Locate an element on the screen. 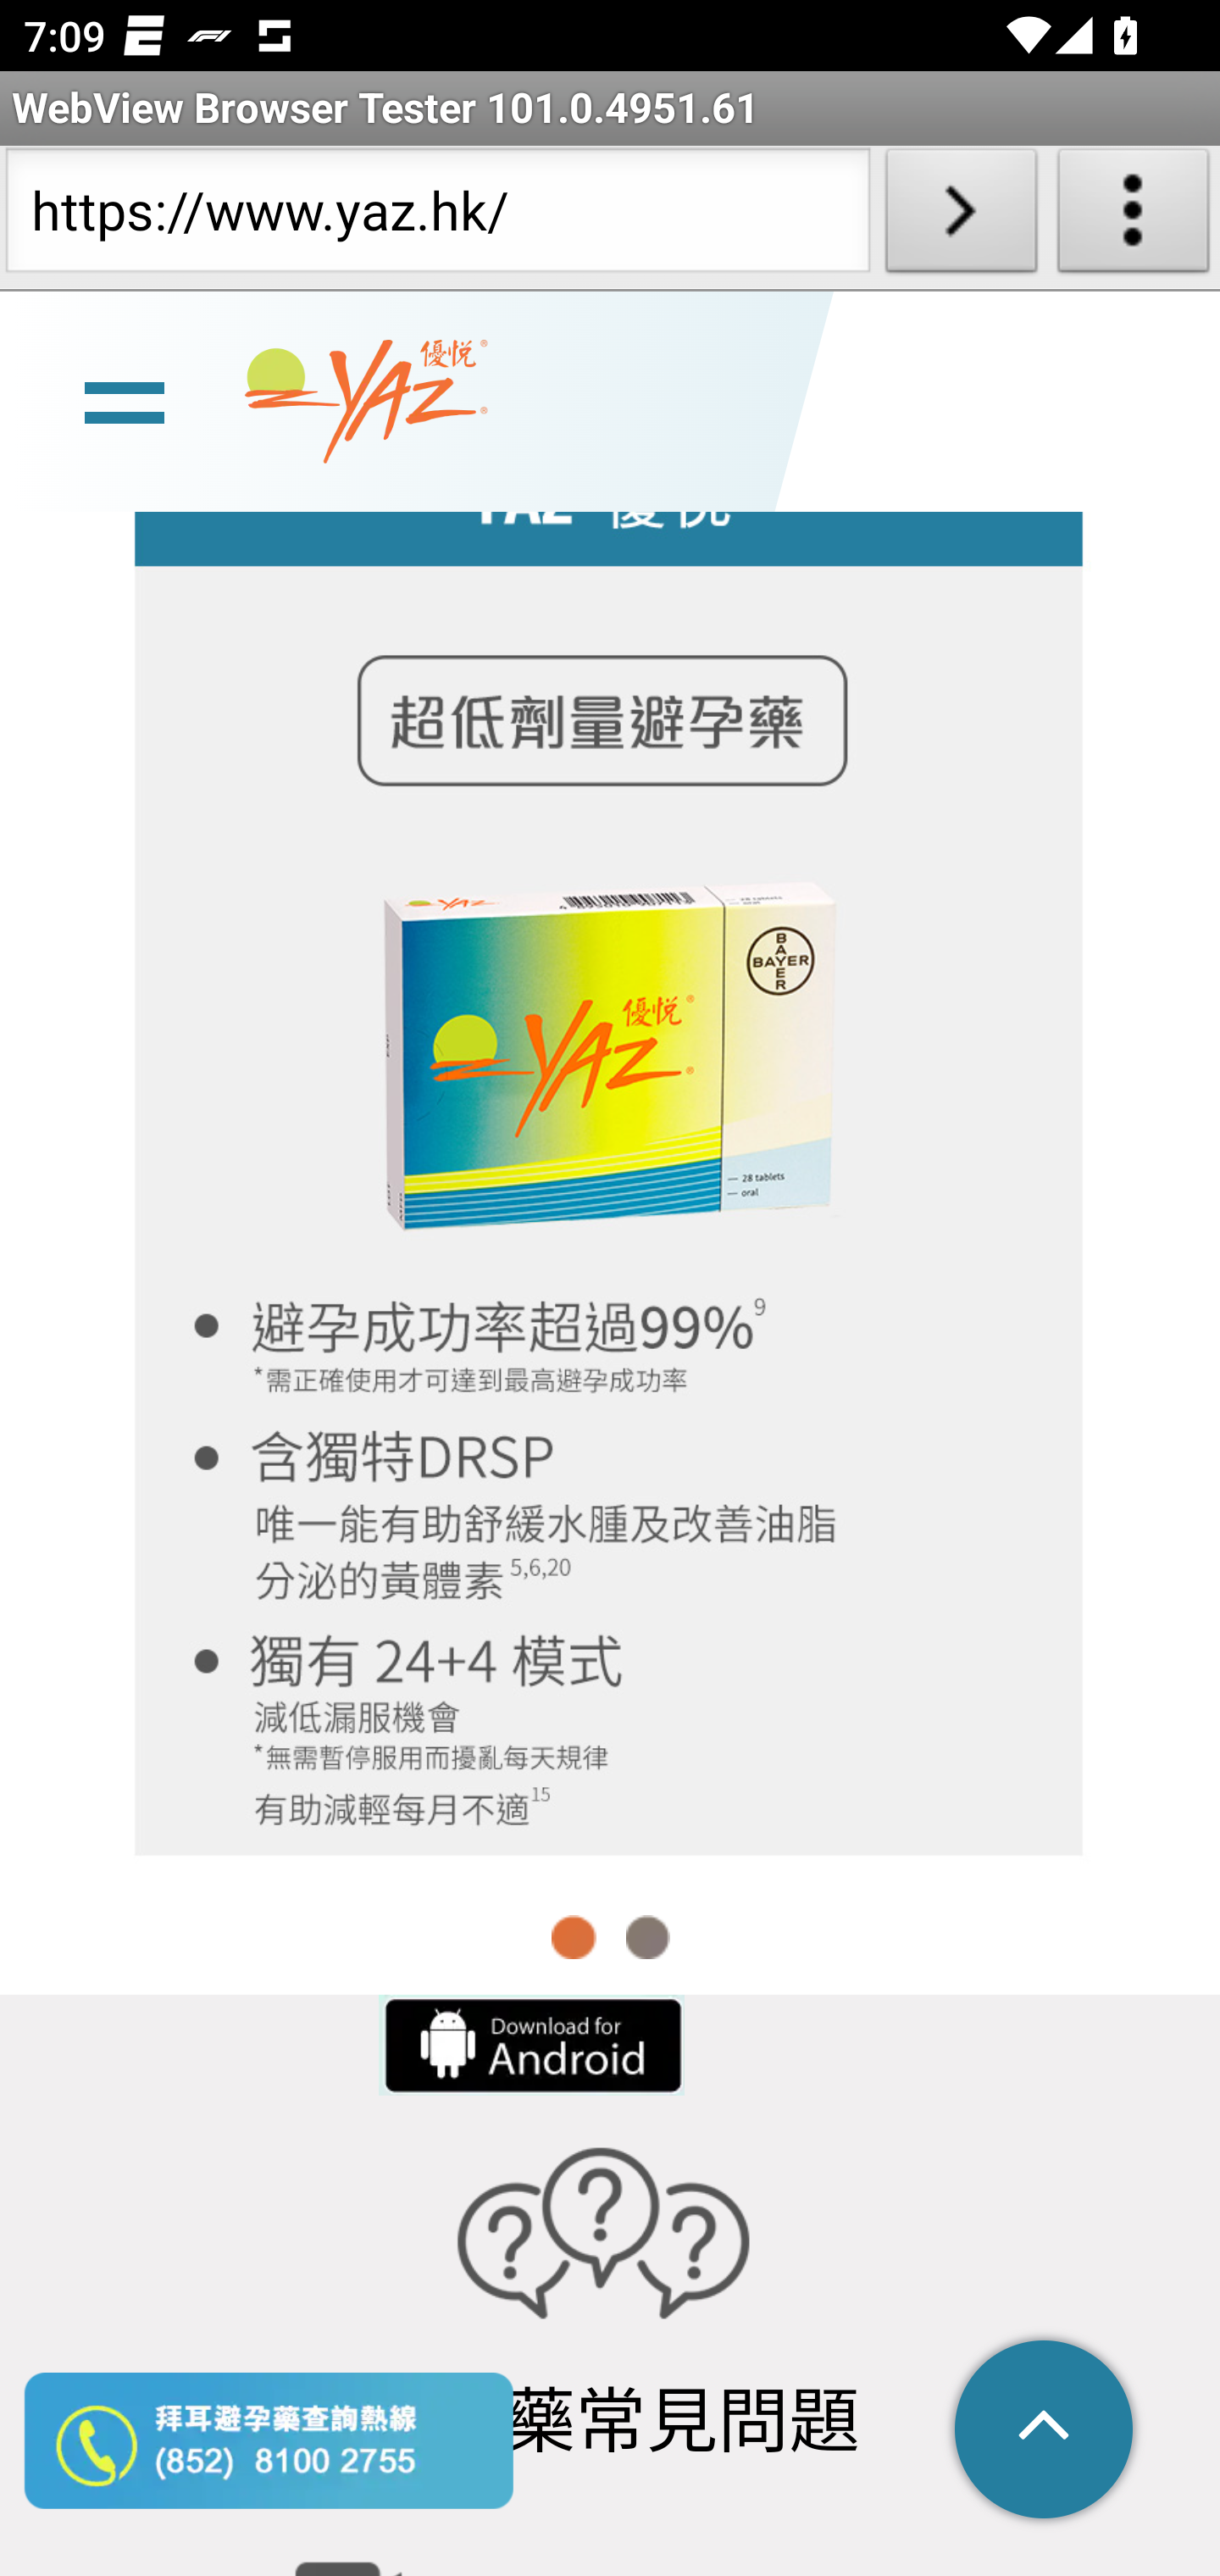 The width and height of the screenshot is (1220, 2576). About WebView is located at coordinates (1134, 217).